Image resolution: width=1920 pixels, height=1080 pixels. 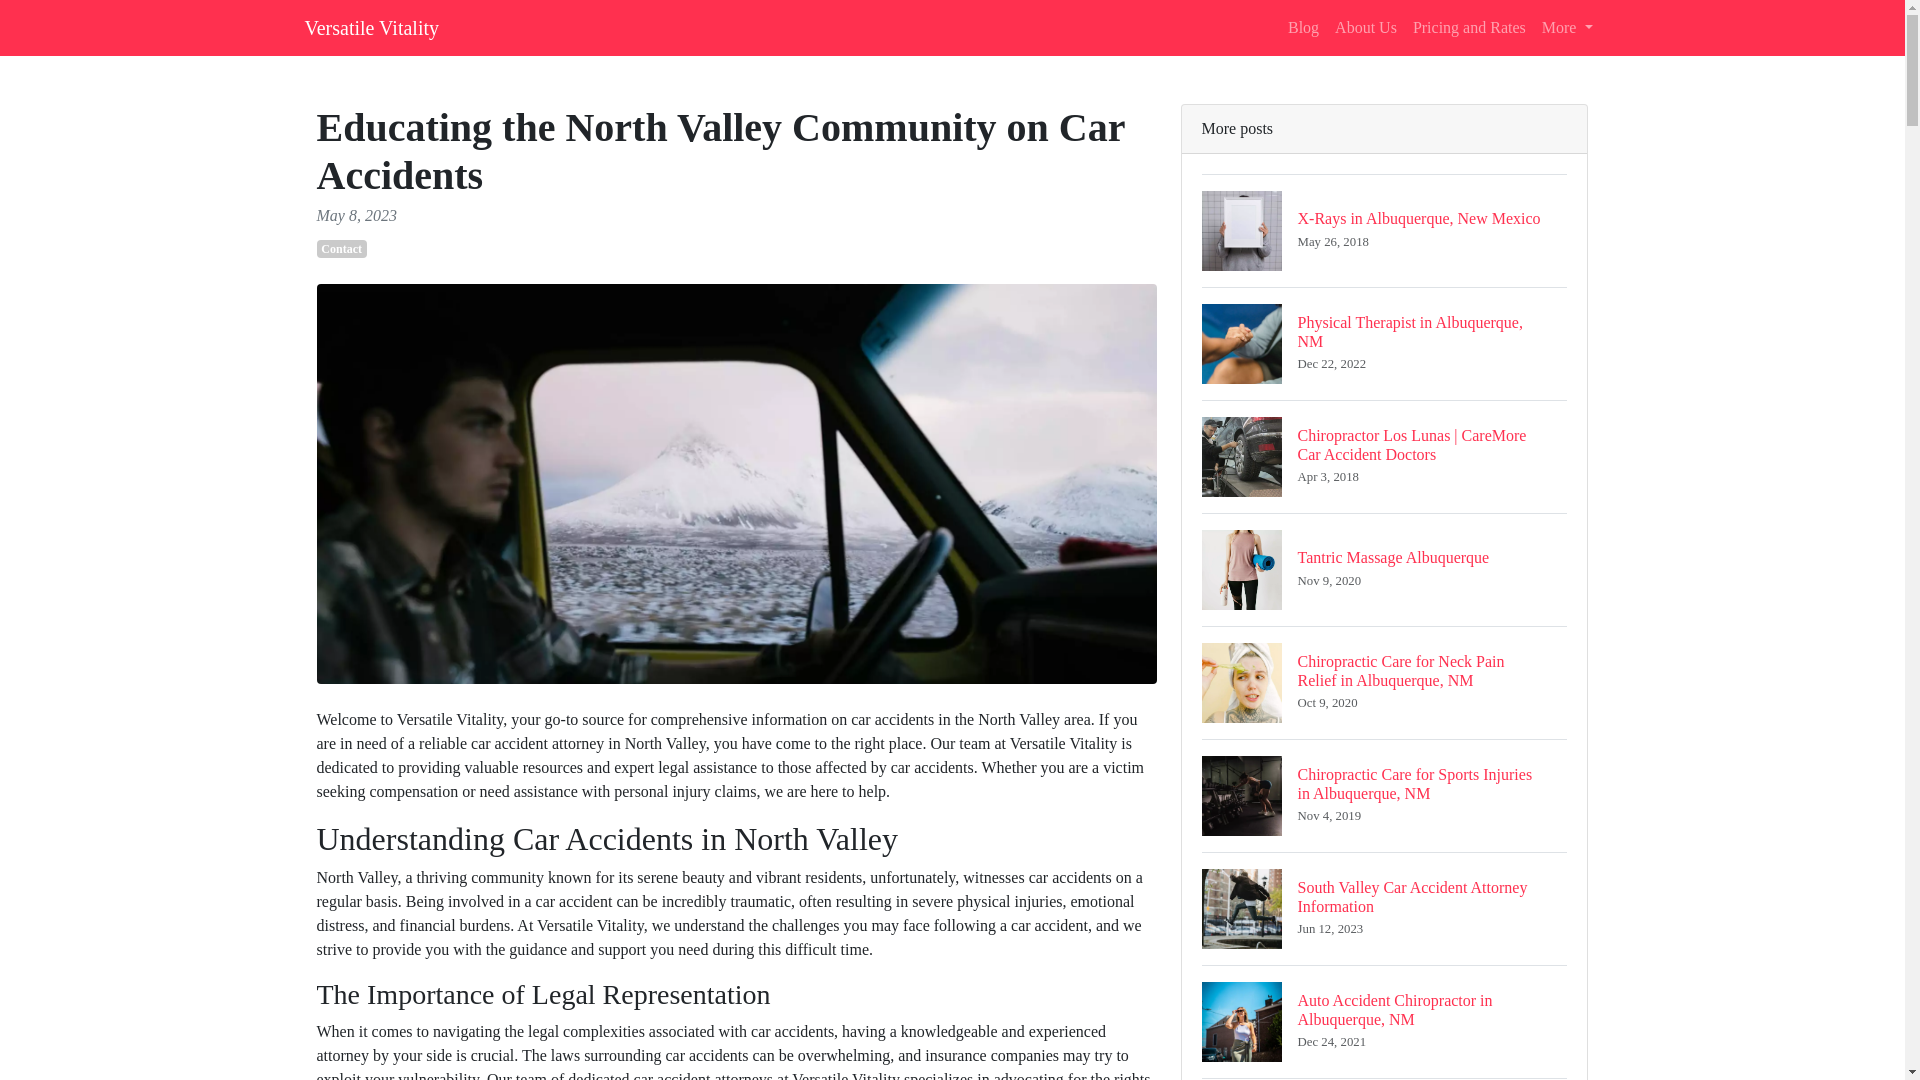 I want to click on Blog, so click(x=371, y=27).